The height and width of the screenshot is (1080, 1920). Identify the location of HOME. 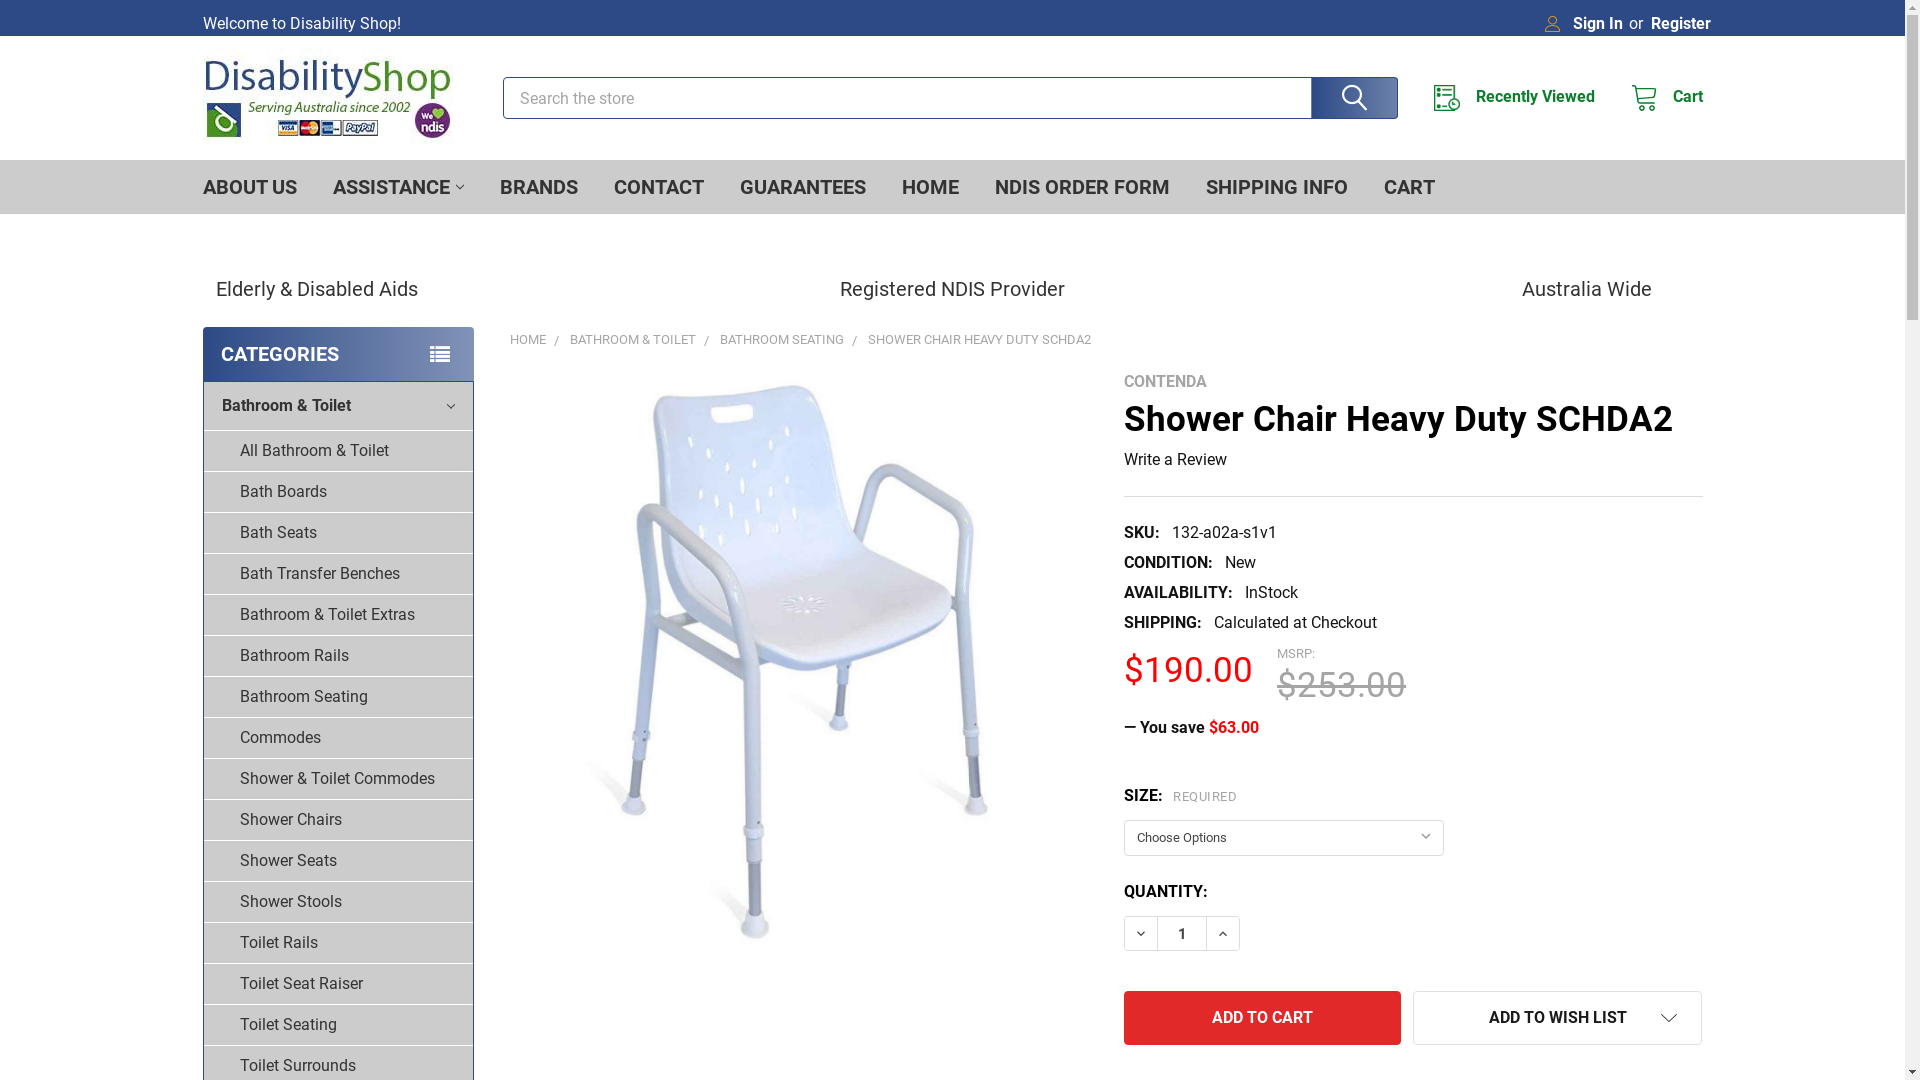
(528, 340).